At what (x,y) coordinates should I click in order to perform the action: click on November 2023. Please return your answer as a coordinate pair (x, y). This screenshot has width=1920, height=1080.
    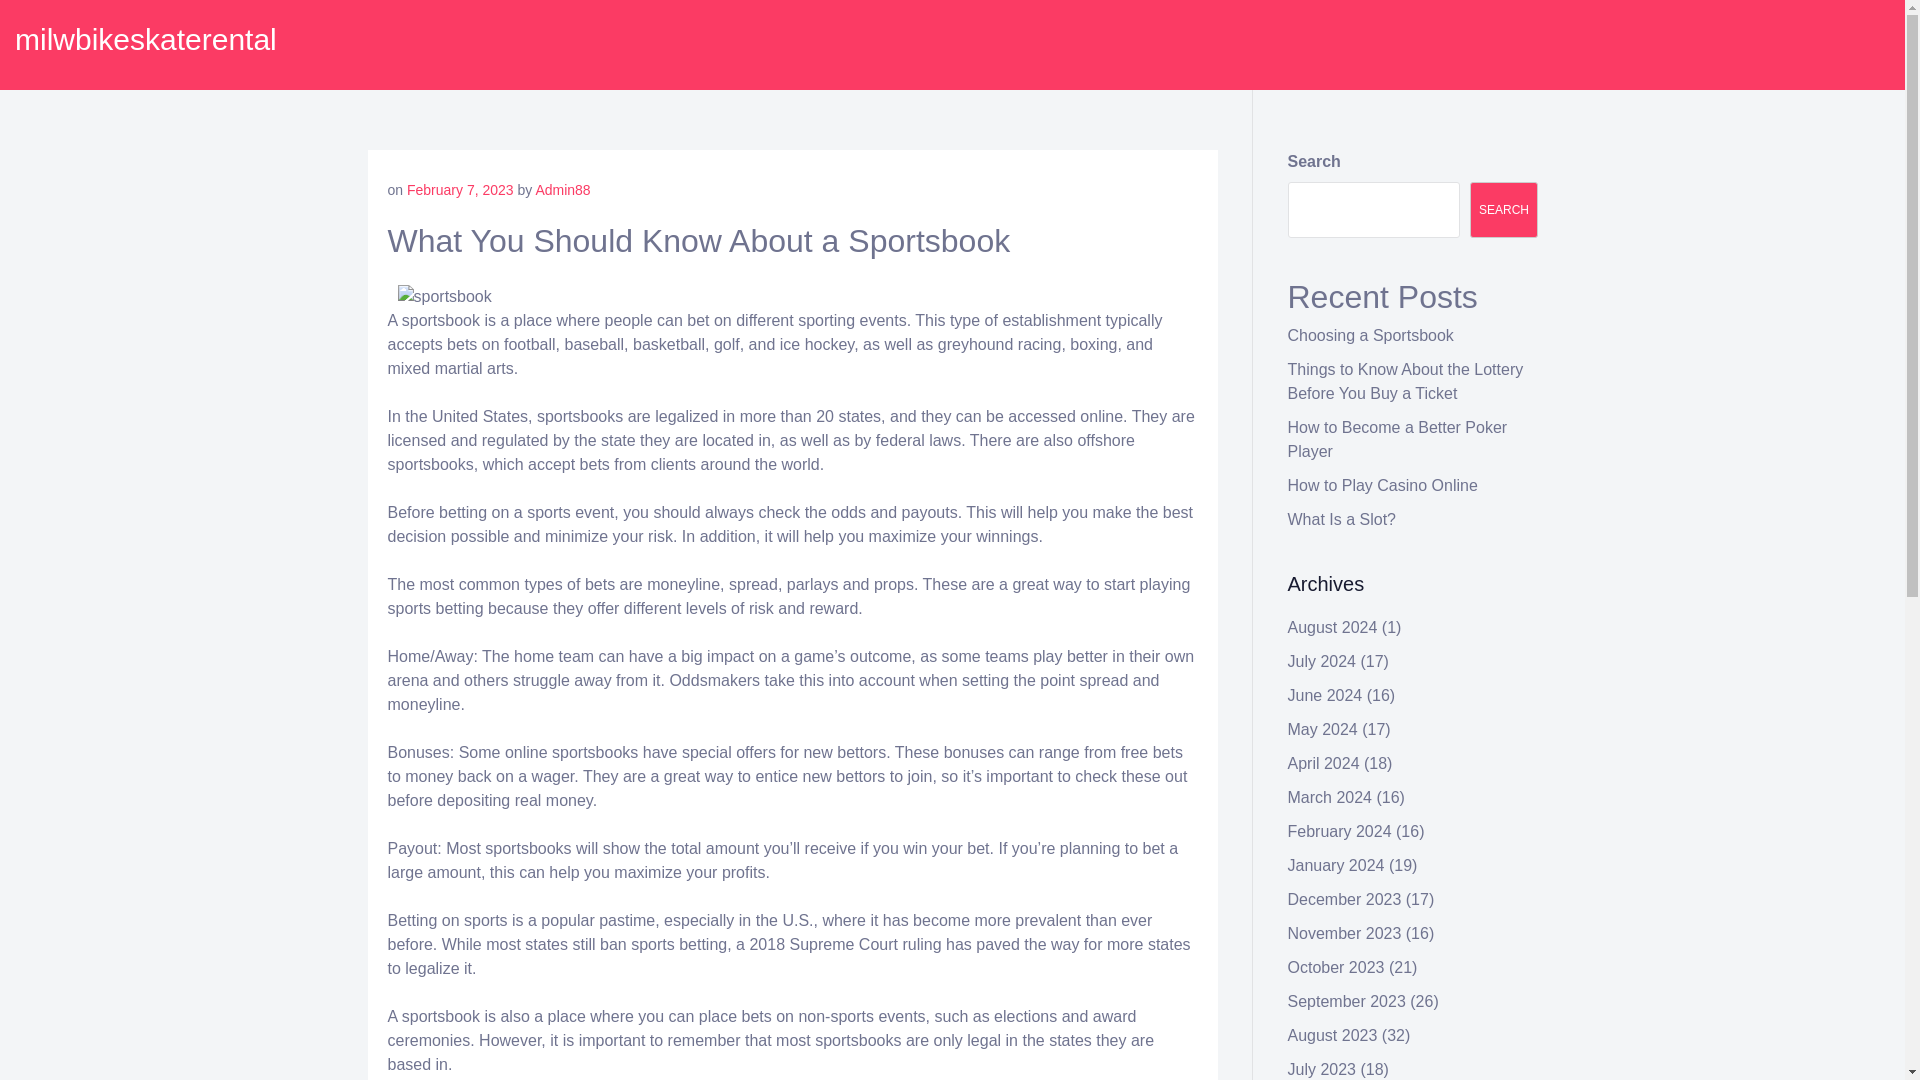
    Looking at the image, I should click on (1344, 932).